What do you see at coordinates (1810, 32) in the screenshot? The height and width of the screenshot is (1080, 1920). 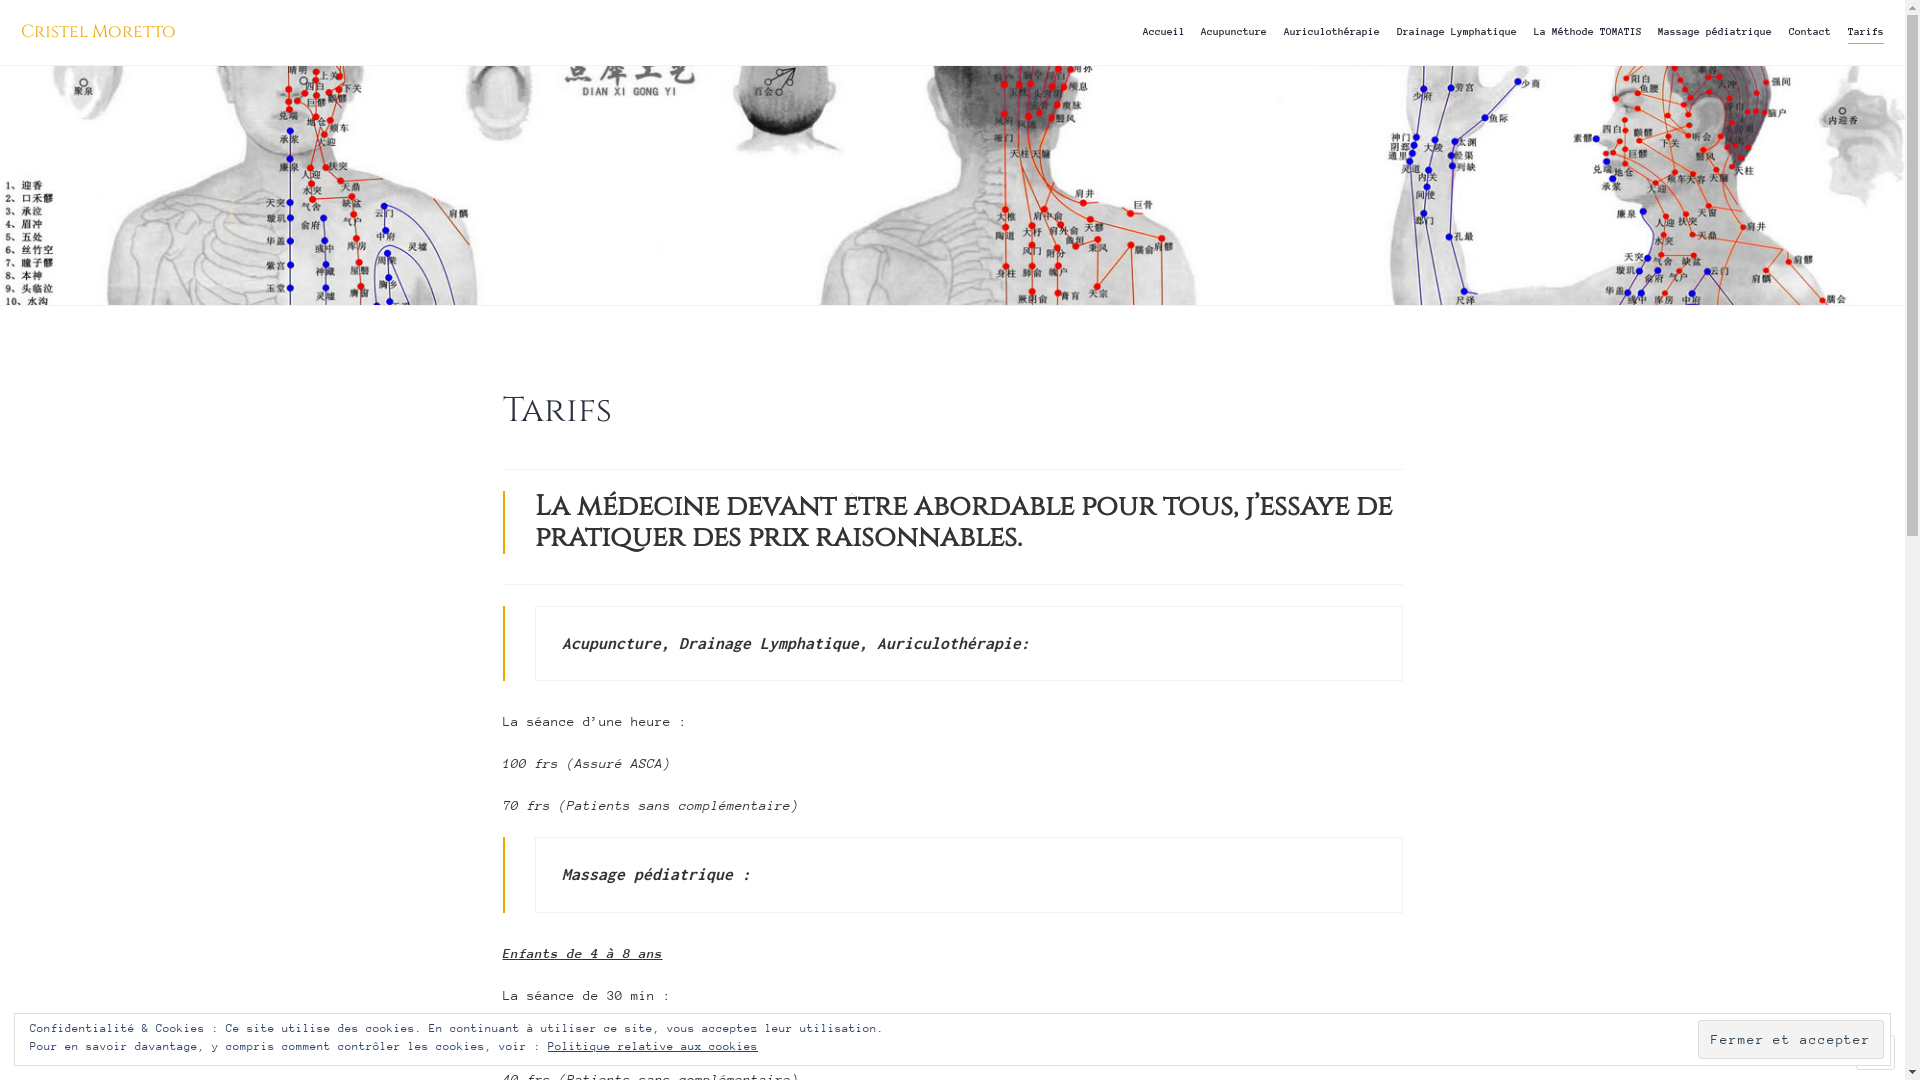 I see `Contact` at bounding box center [1810, 32].